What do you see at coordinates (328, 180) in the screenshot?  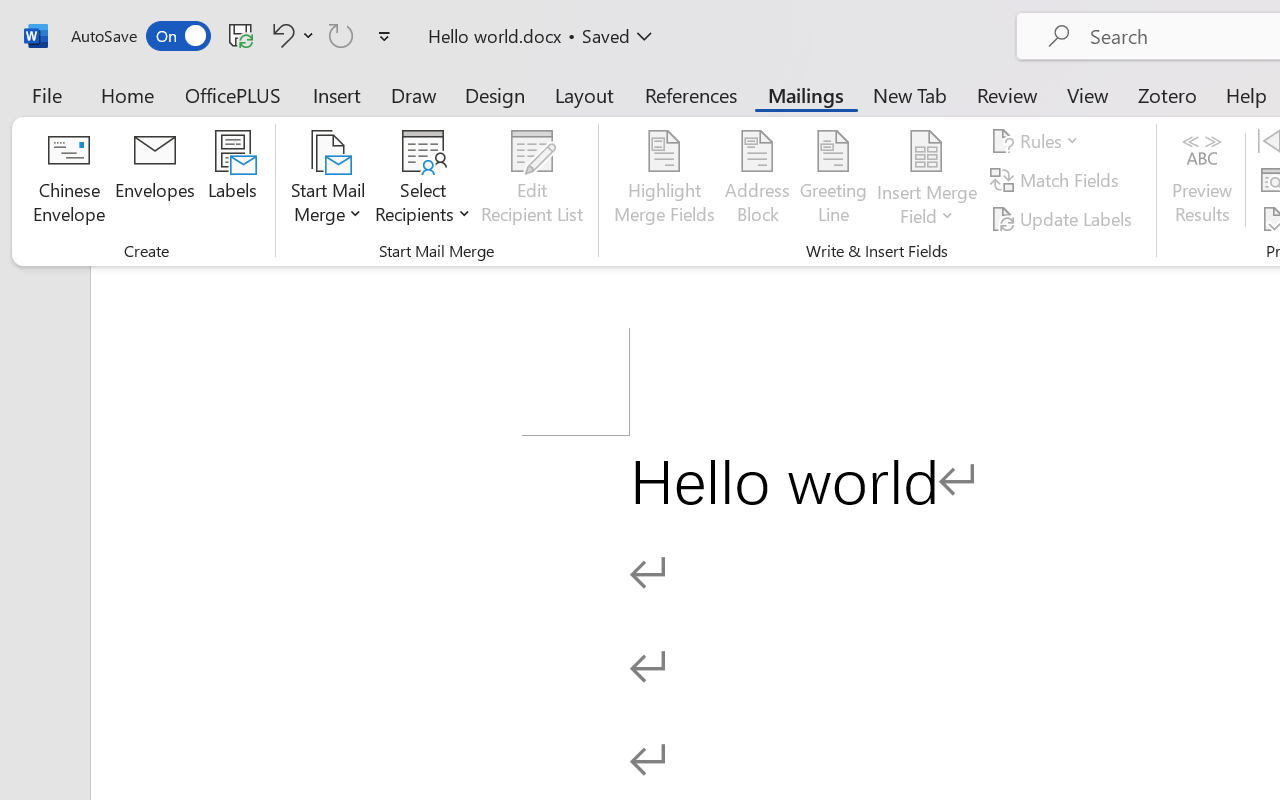 I see `Start Mail Merge` at bounding box center [328, 180].